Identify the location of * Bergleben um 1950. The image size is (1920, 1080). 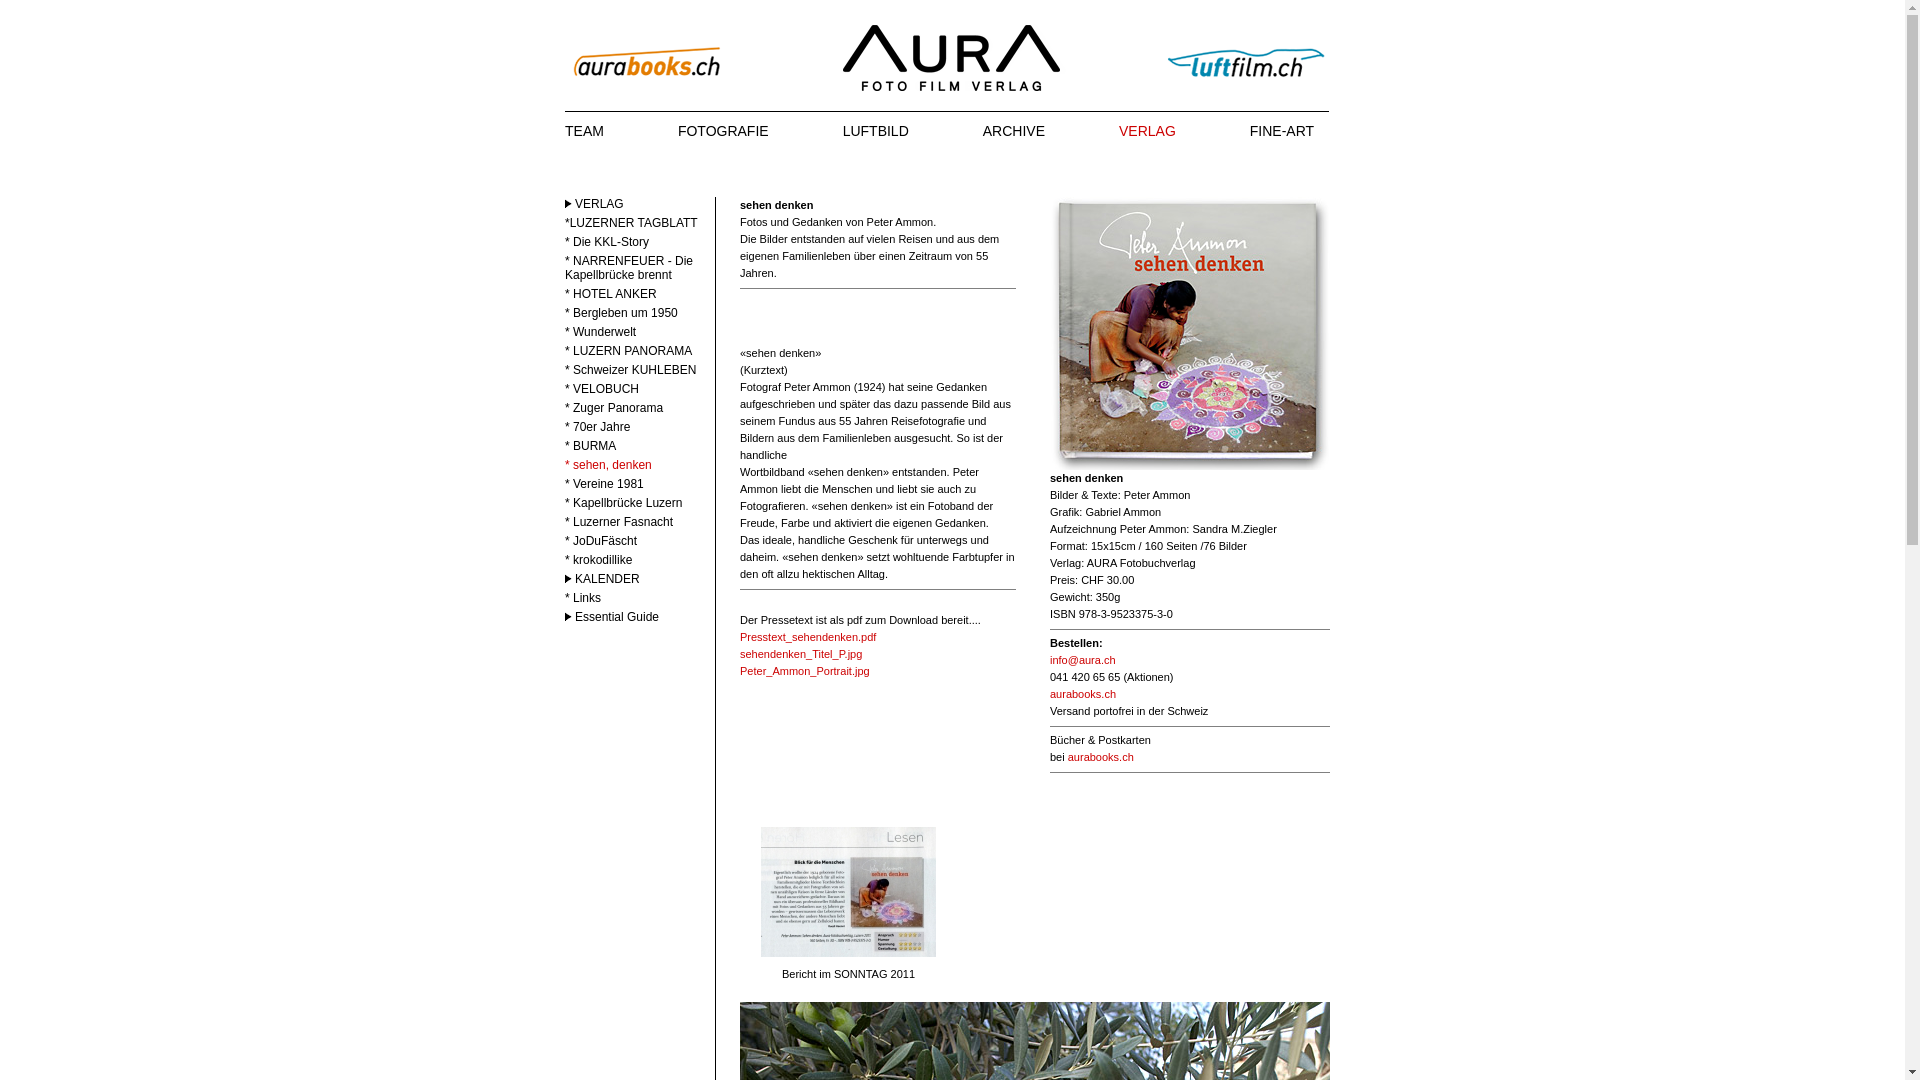
(622, 313).